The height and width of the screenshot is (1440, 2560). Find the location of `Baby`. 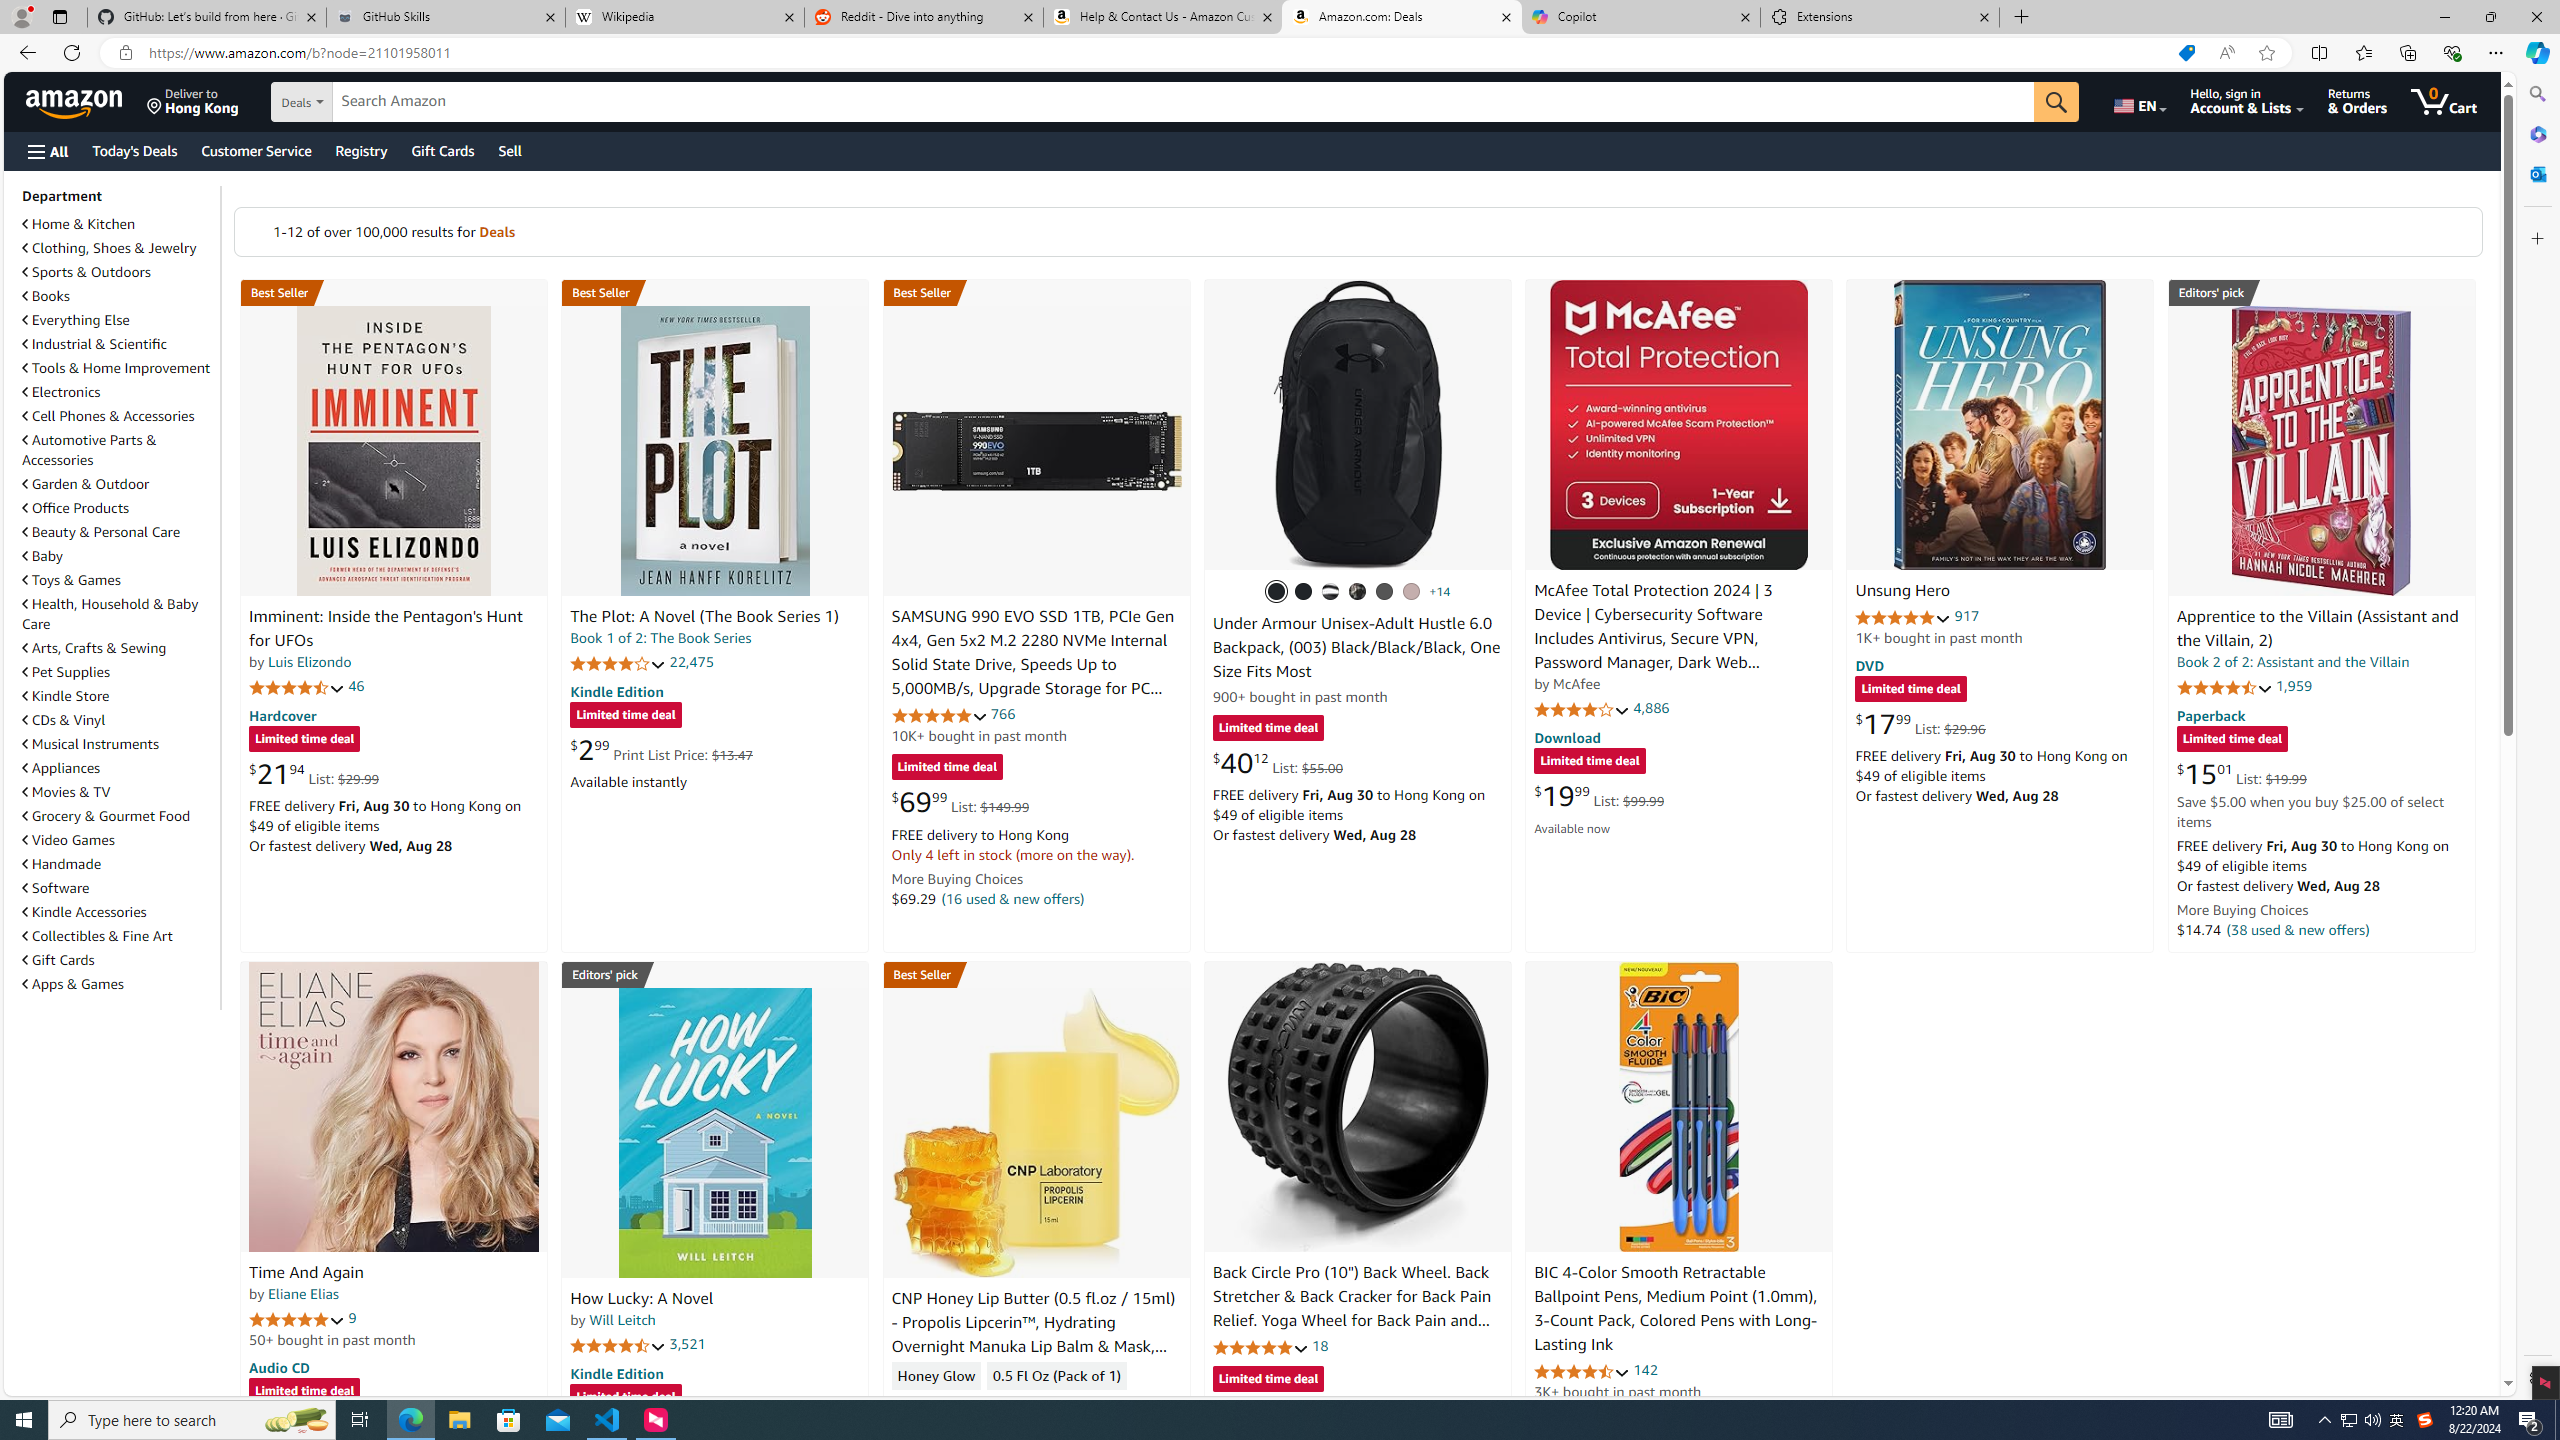

Baby is located at coordinates (44, 556).